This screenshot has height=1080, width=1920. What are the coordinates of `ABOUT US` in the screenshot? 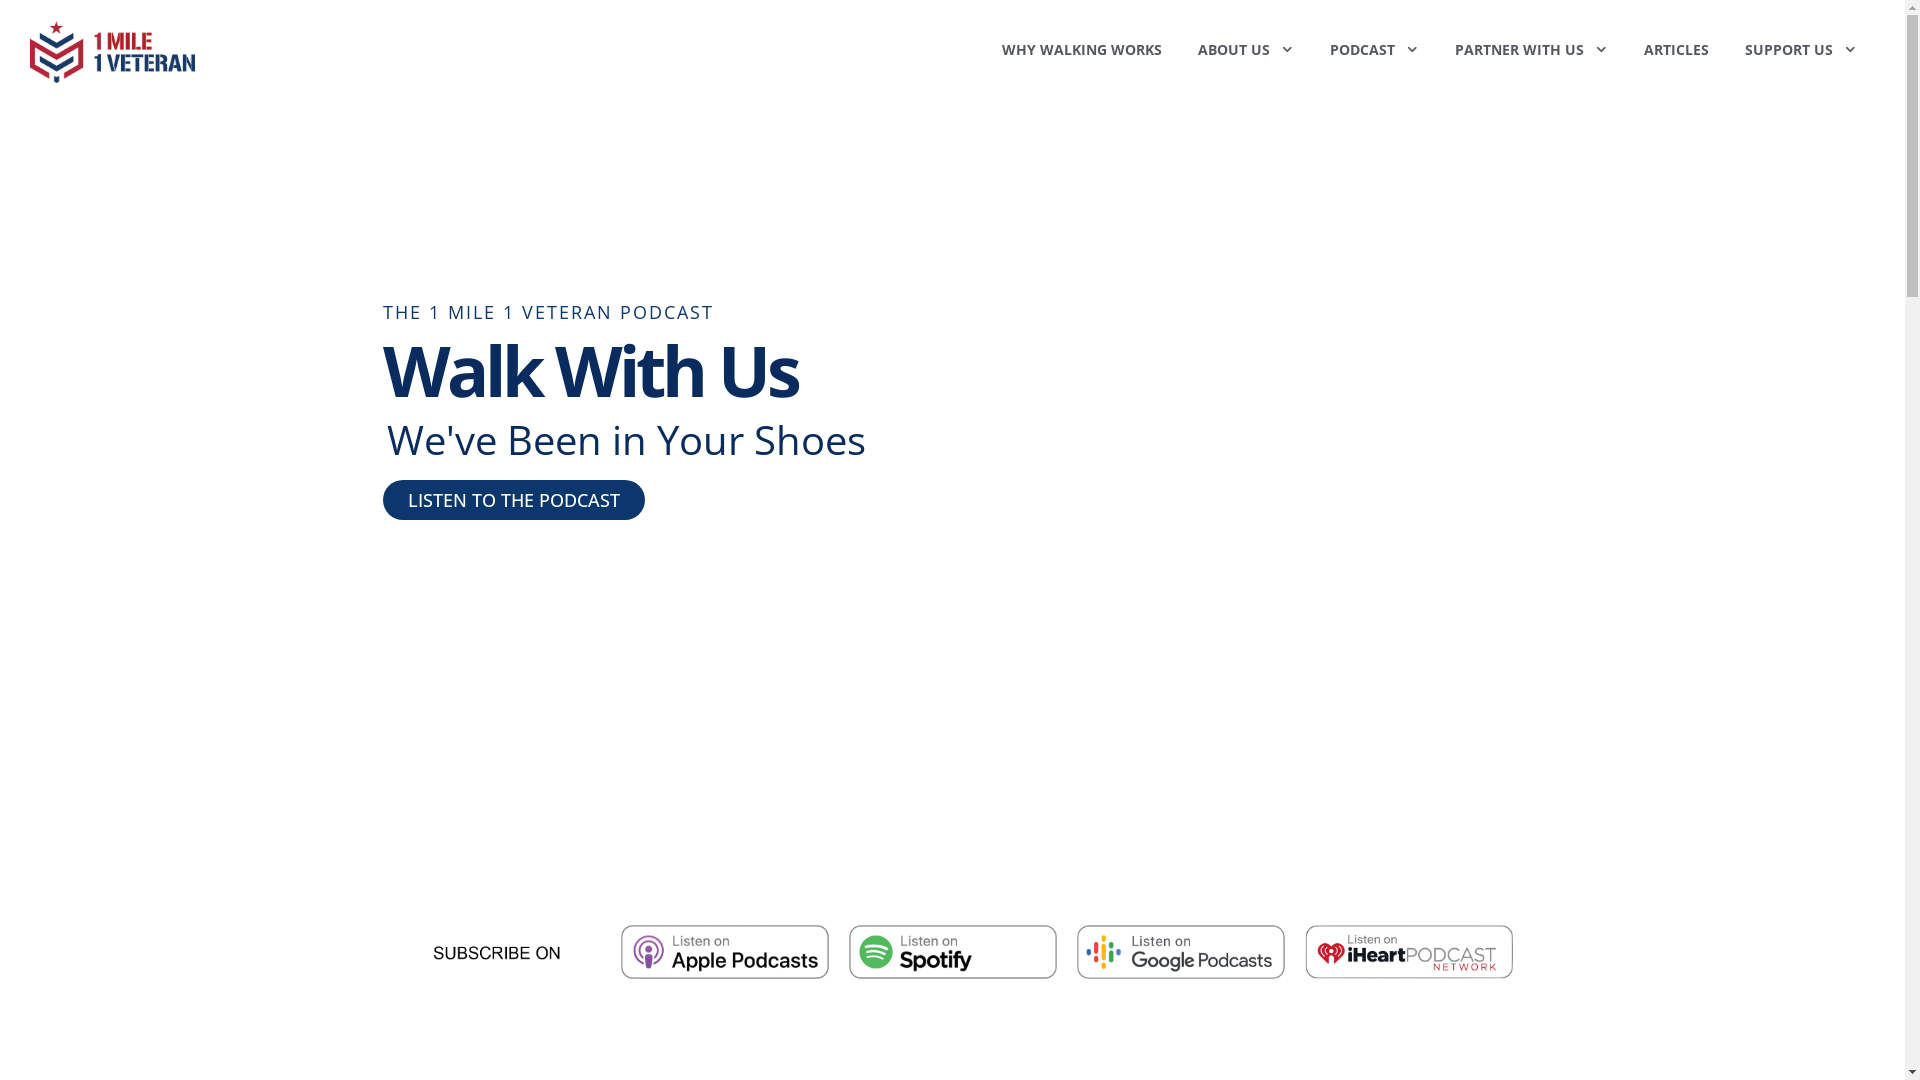 It's located at (1246, 50).